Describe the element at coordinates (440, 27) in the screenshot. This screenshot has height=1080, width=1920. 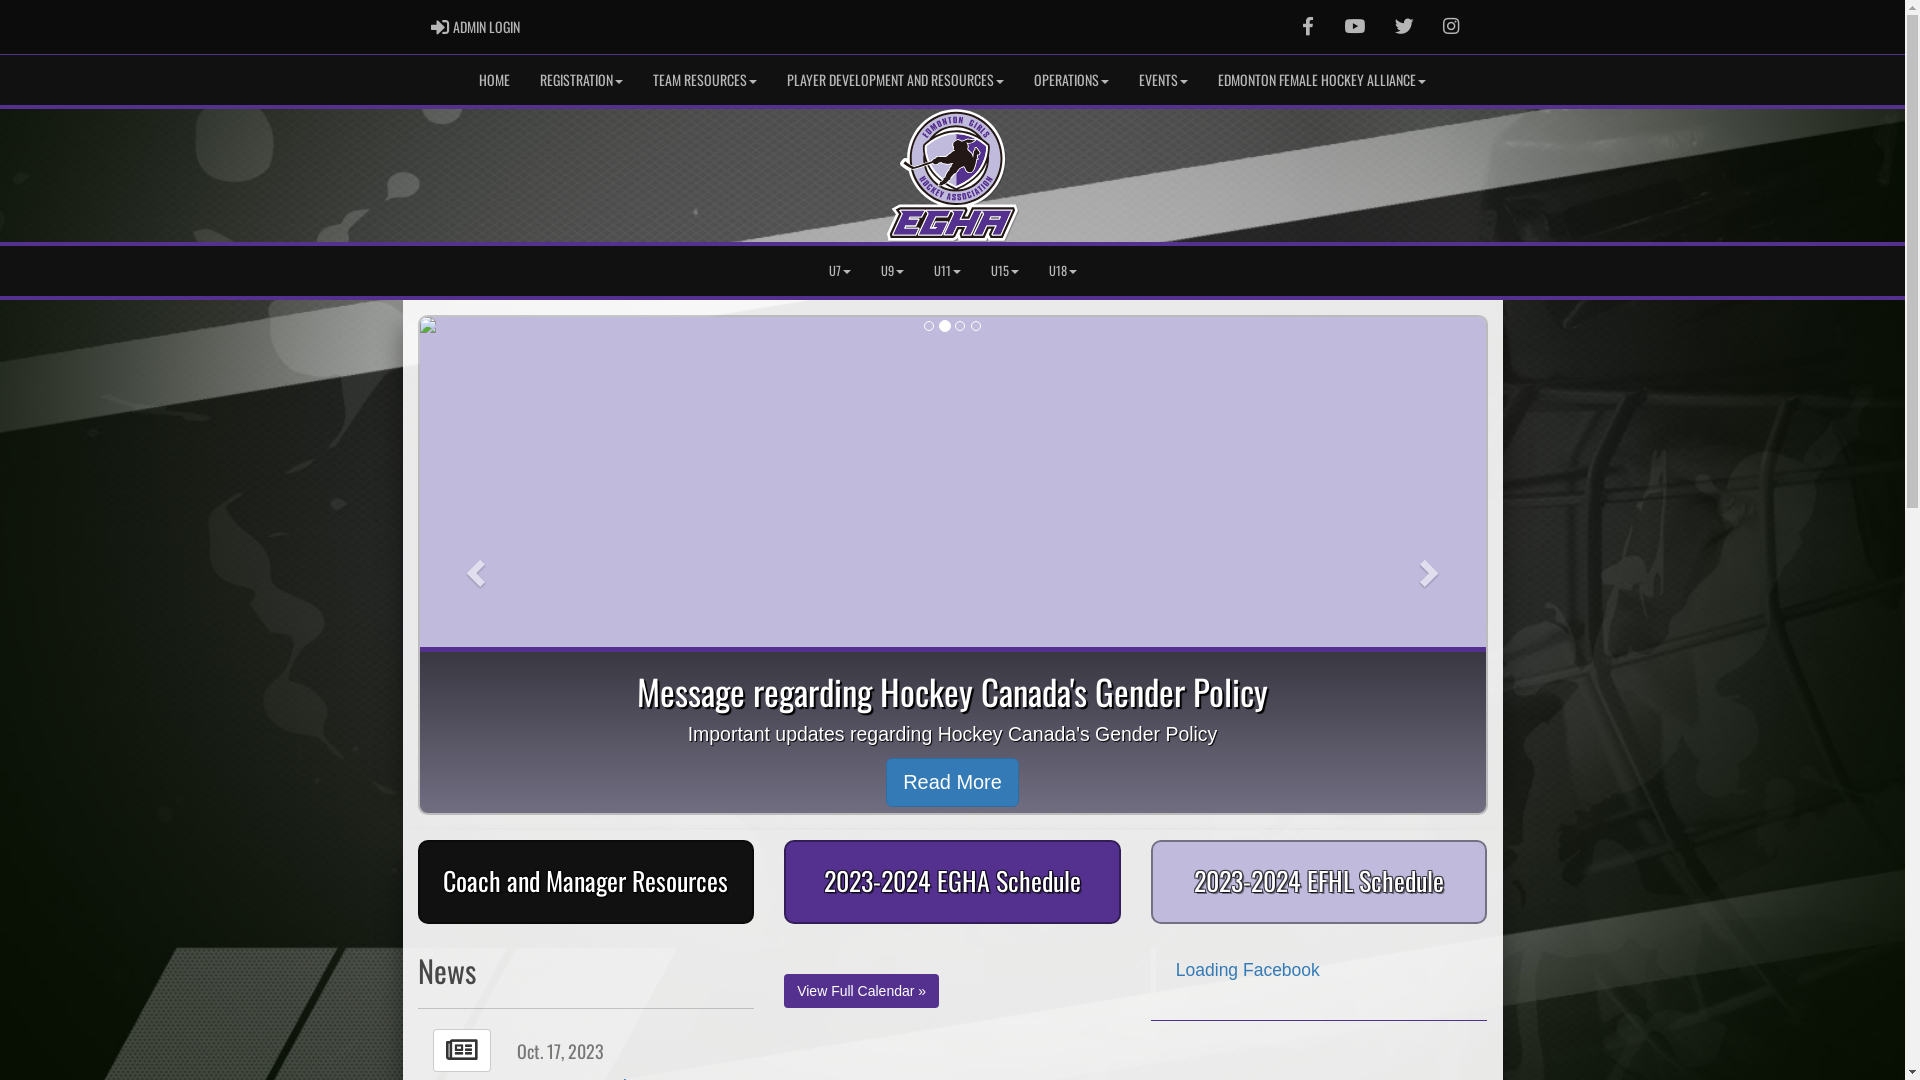
I see `Login Page` at that location.